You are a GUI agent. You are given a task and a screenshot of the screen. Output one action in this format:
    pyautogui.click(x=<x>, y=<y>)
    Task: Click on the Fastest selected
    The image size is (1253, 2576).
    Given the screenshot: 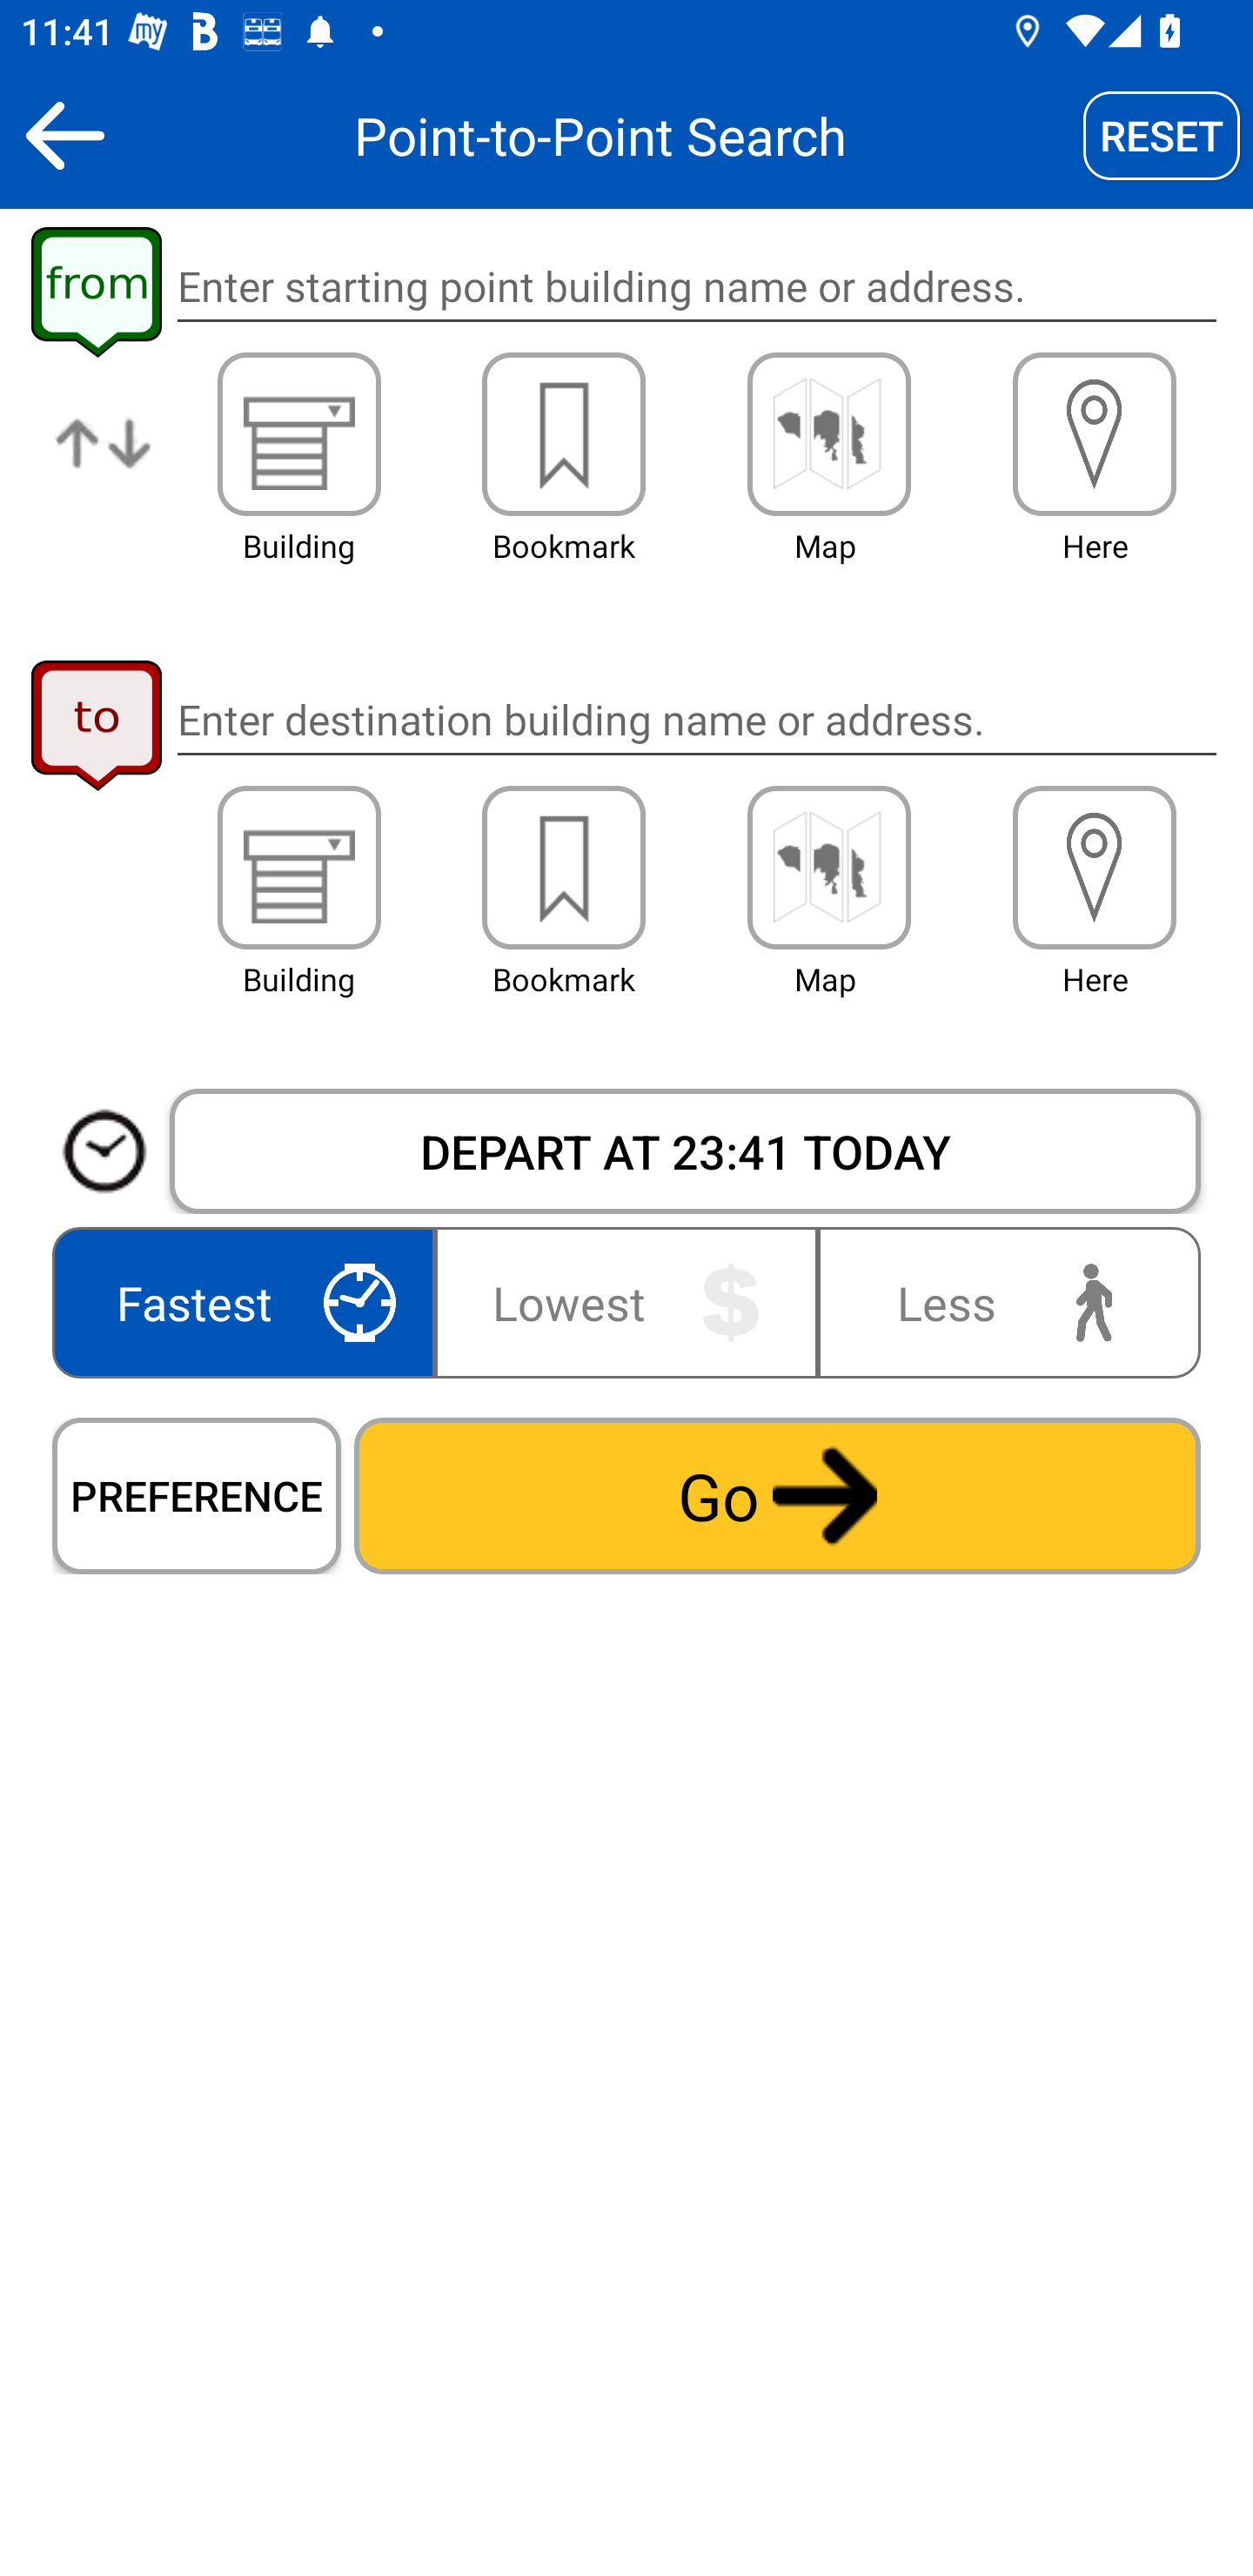 What is the action you would take?
    pyautogui.click(x=249, y=1302)
    